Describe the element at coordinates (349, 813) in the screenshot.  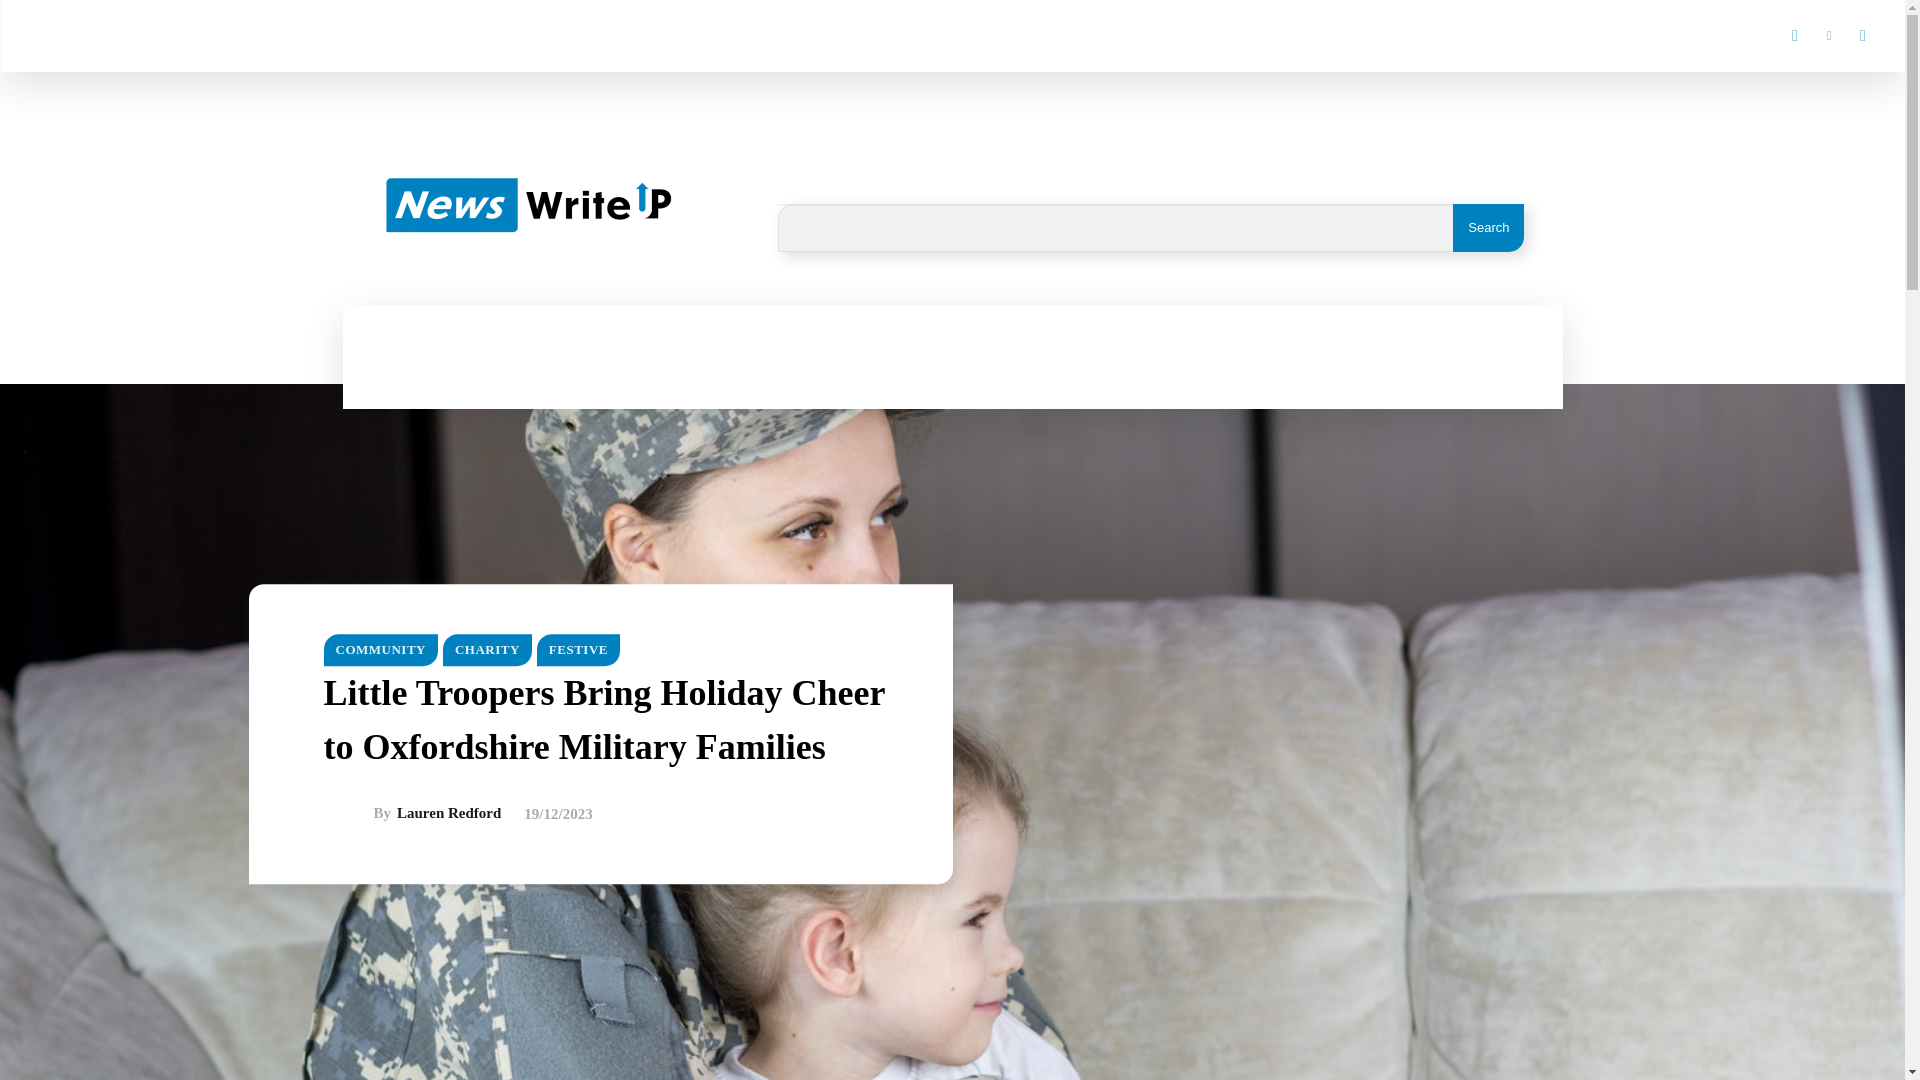
I see `Lauren Redford` at that location.